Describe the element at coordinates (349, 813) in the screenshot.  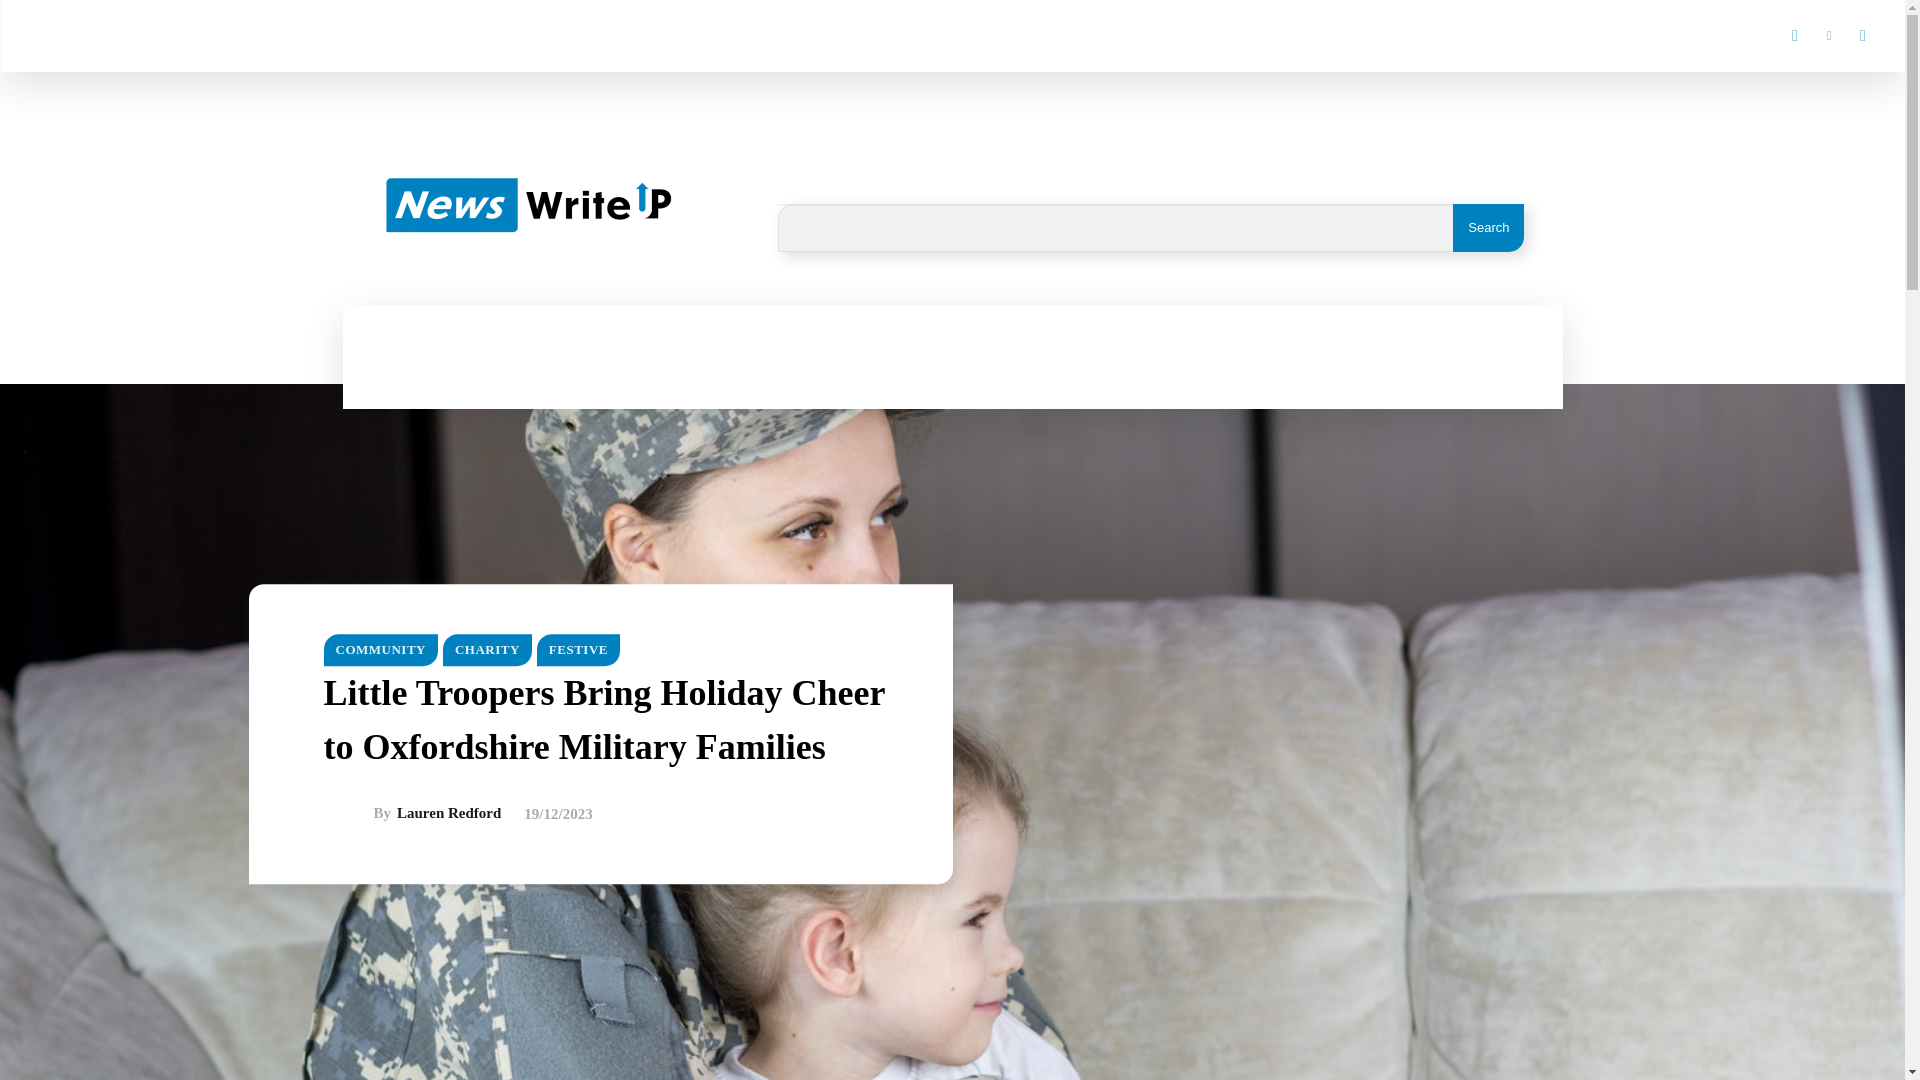
I see `Lauren Redford` at that location.